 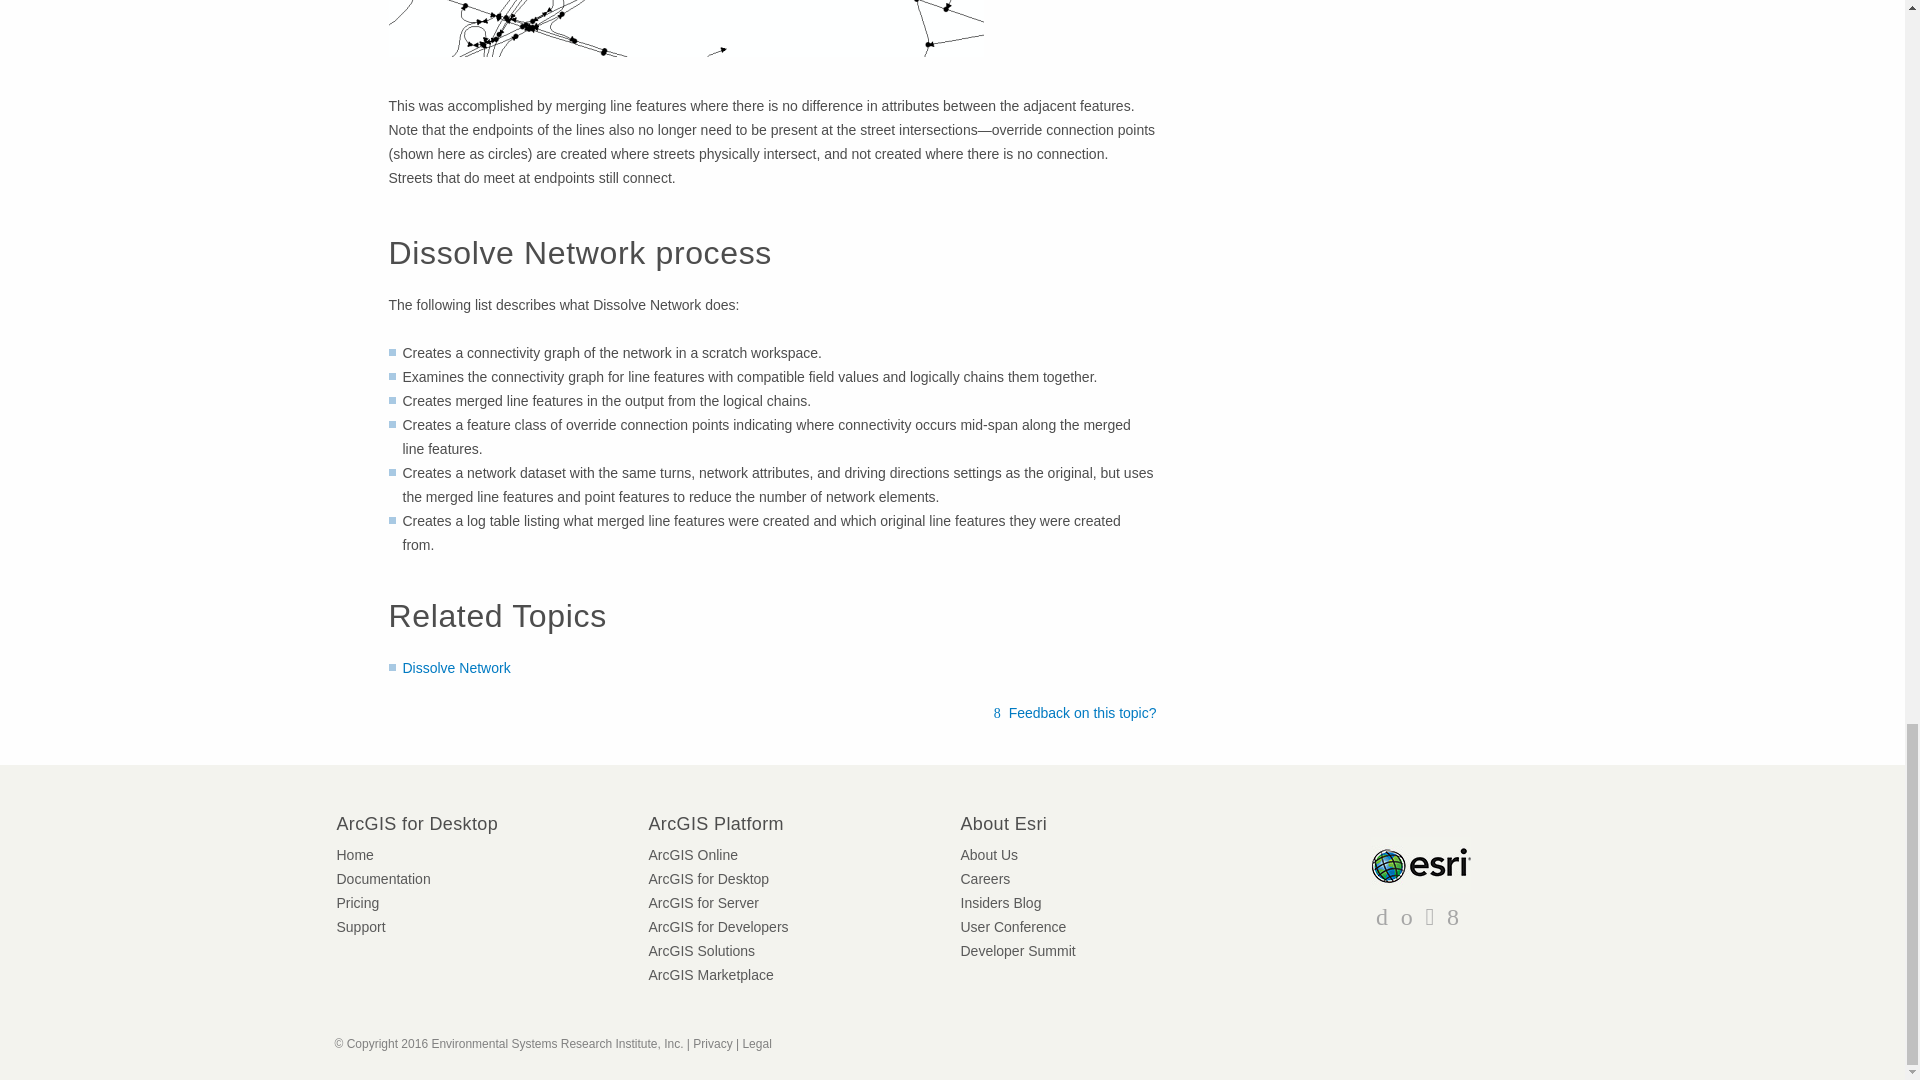 I want to click on Feedback on this topic?, so click(x=1076, y=712).